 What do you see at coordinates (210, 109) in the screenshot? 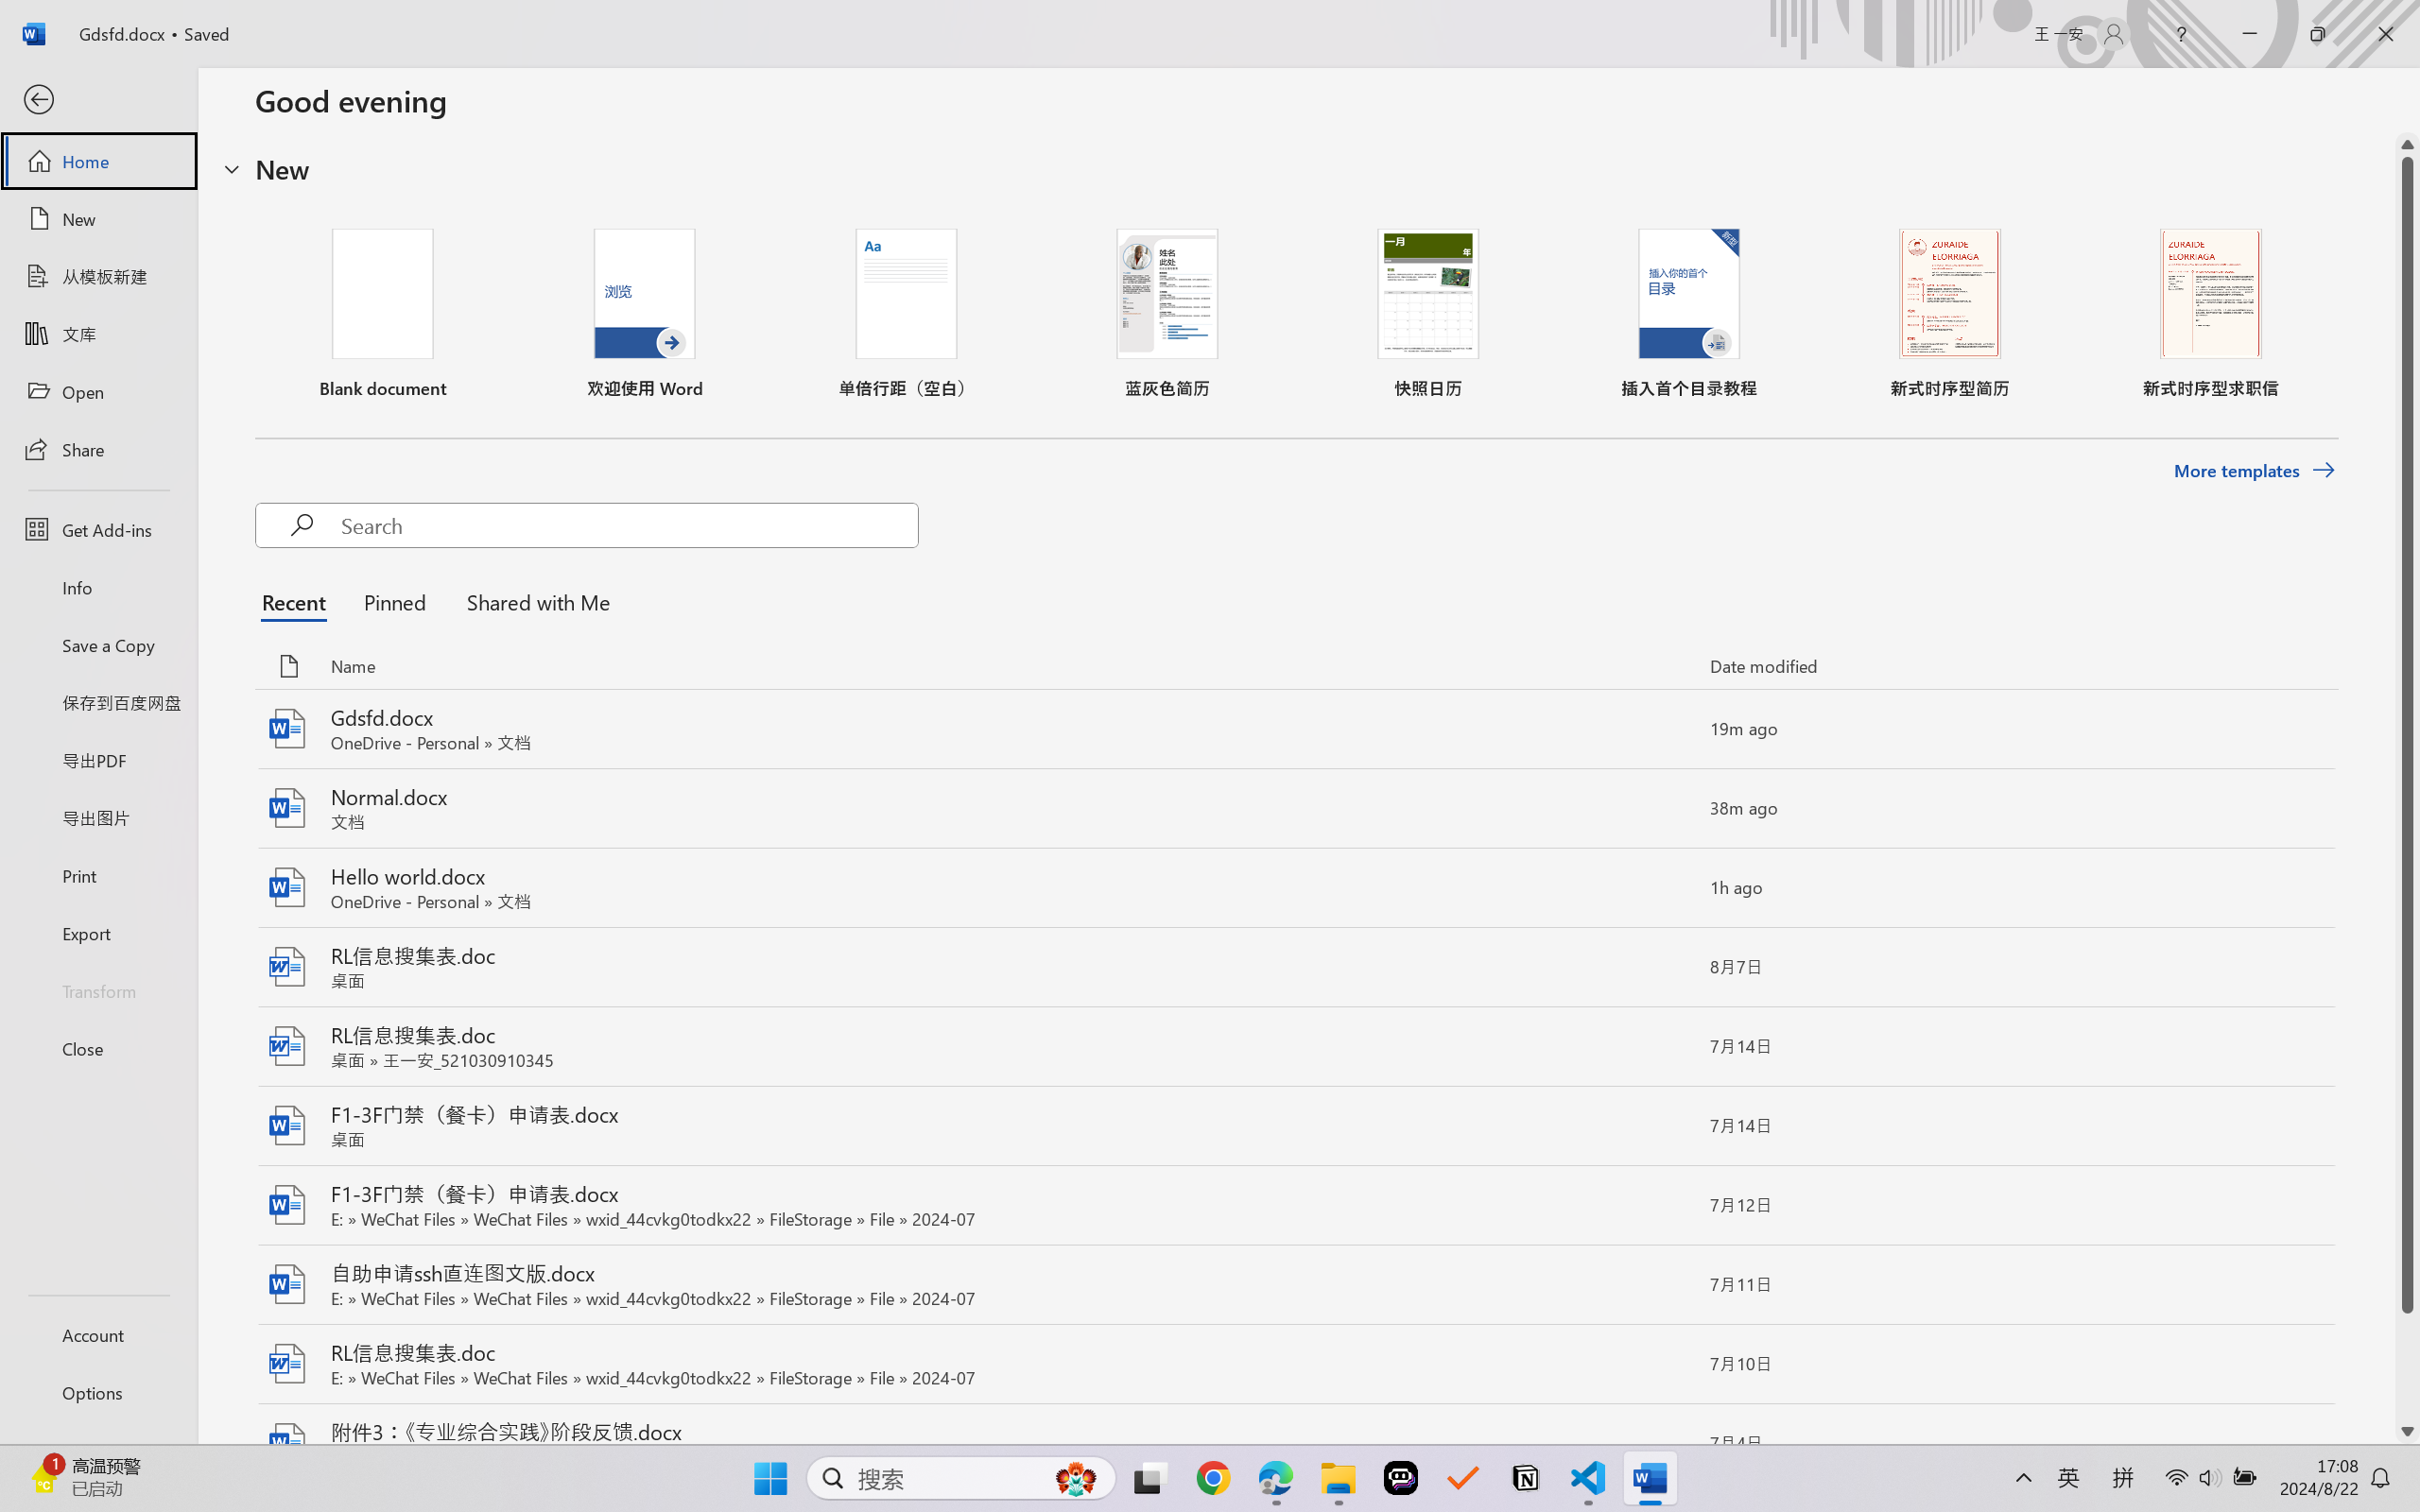
I see `Master Layout...` at bounding box center [210, 109].